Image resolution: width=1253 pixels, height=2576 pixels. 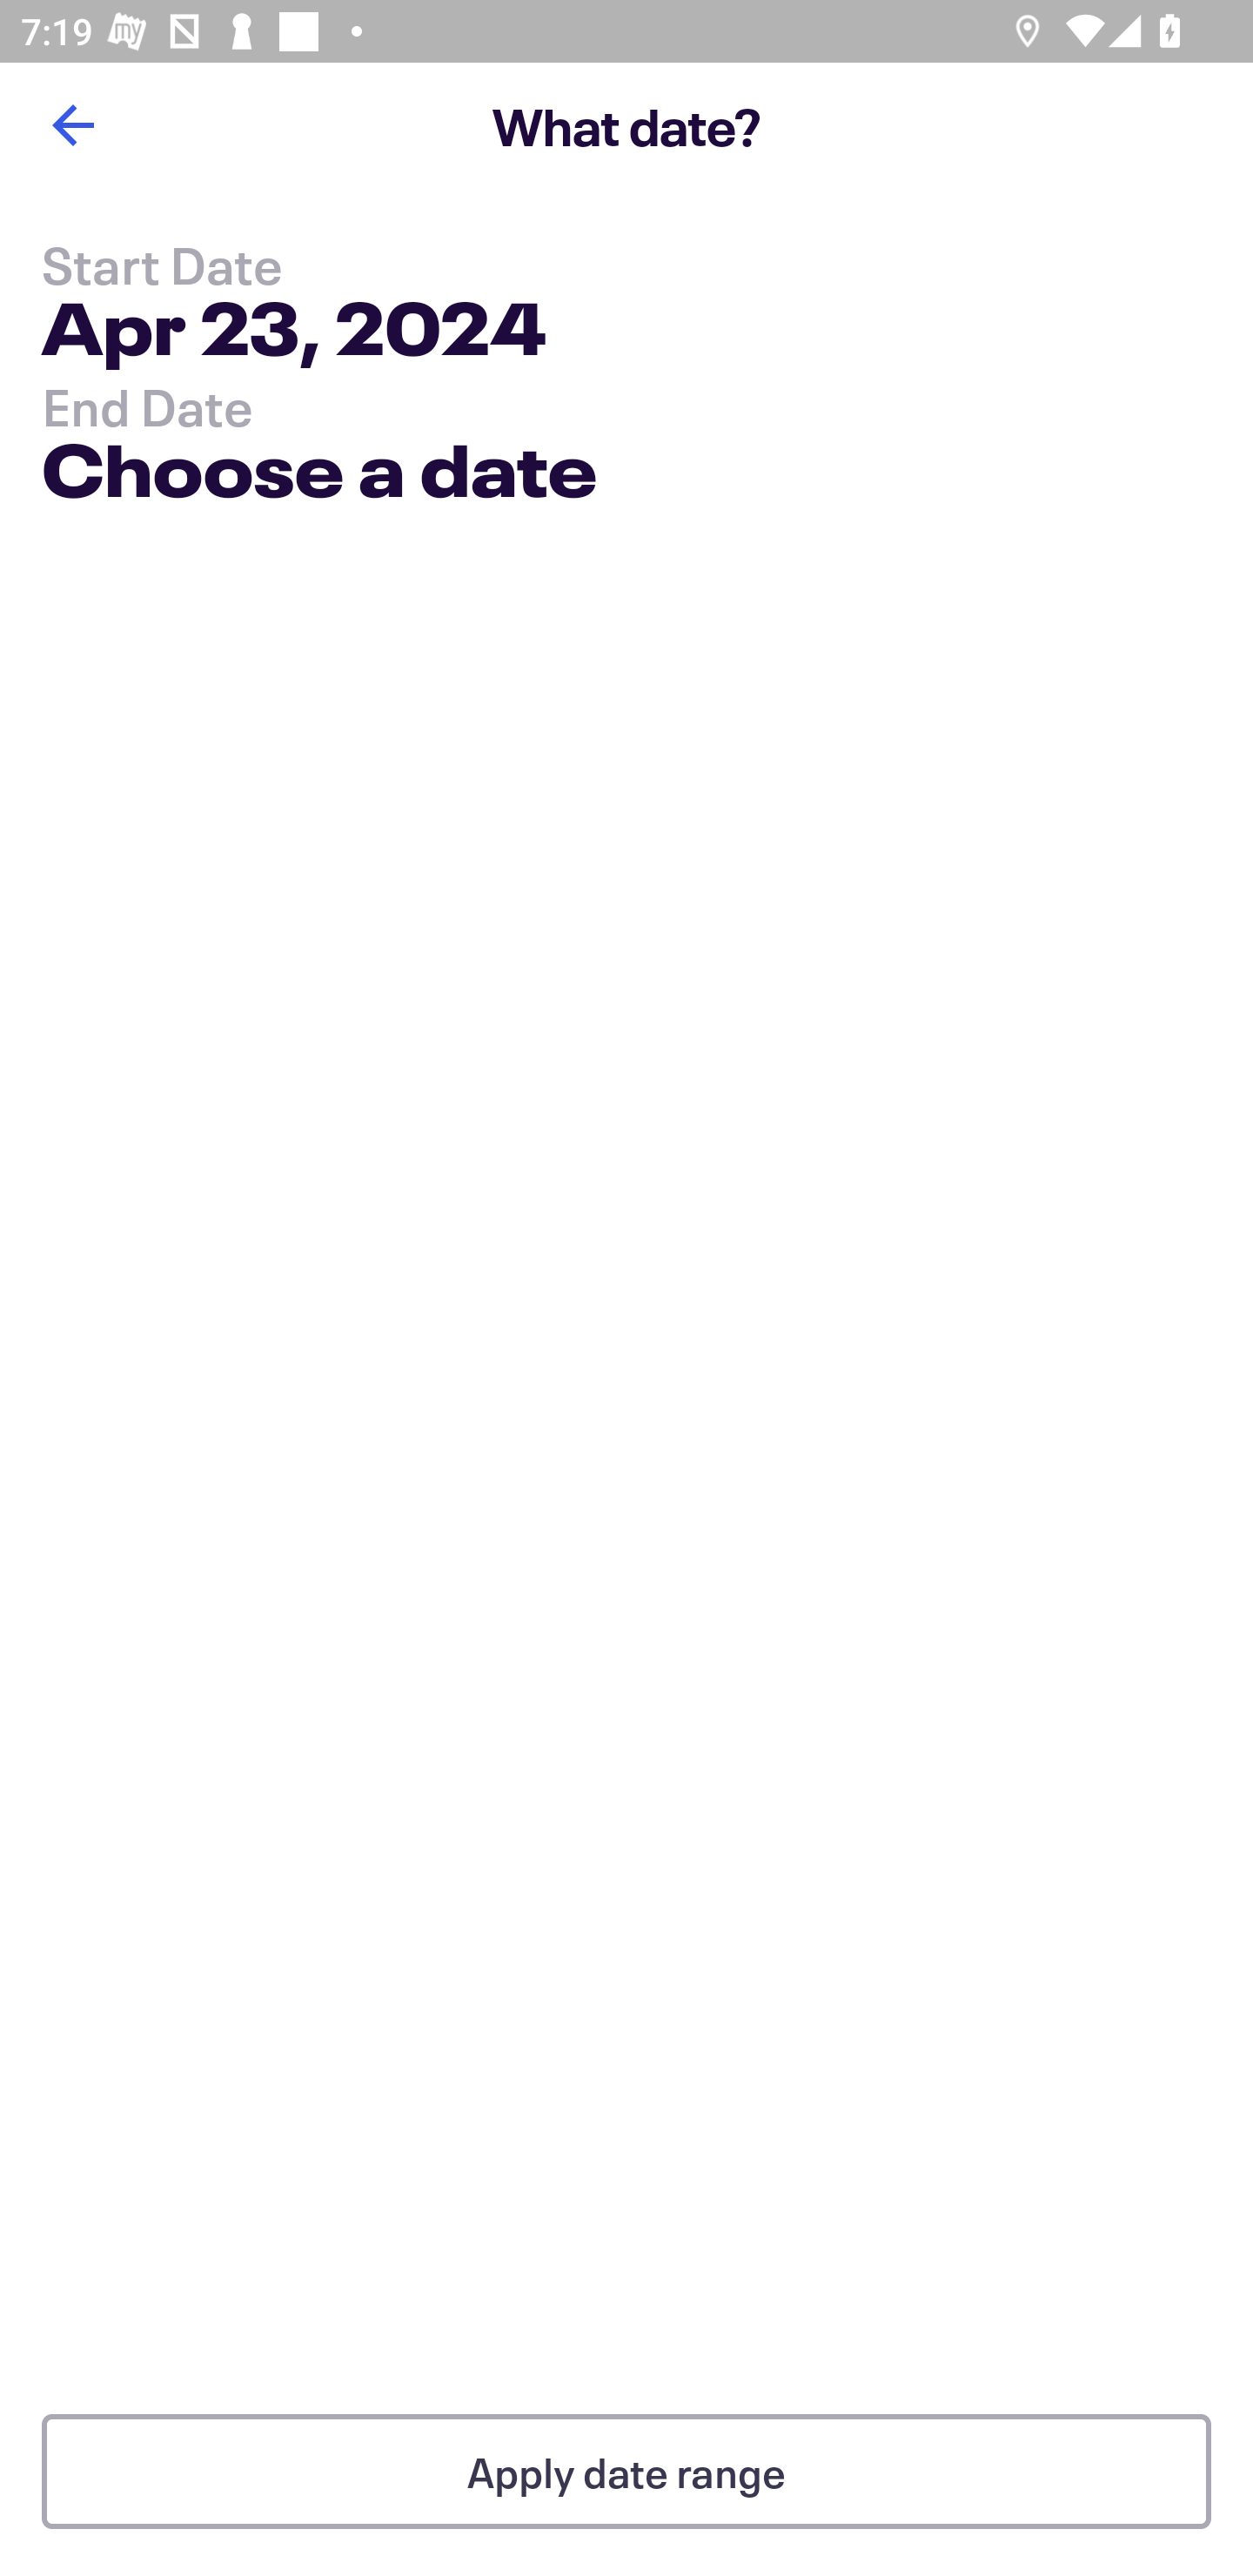 What do you see at coordinates (72, 125) in the screenshot?
I see `Back button` at bounding box center [72, 125].